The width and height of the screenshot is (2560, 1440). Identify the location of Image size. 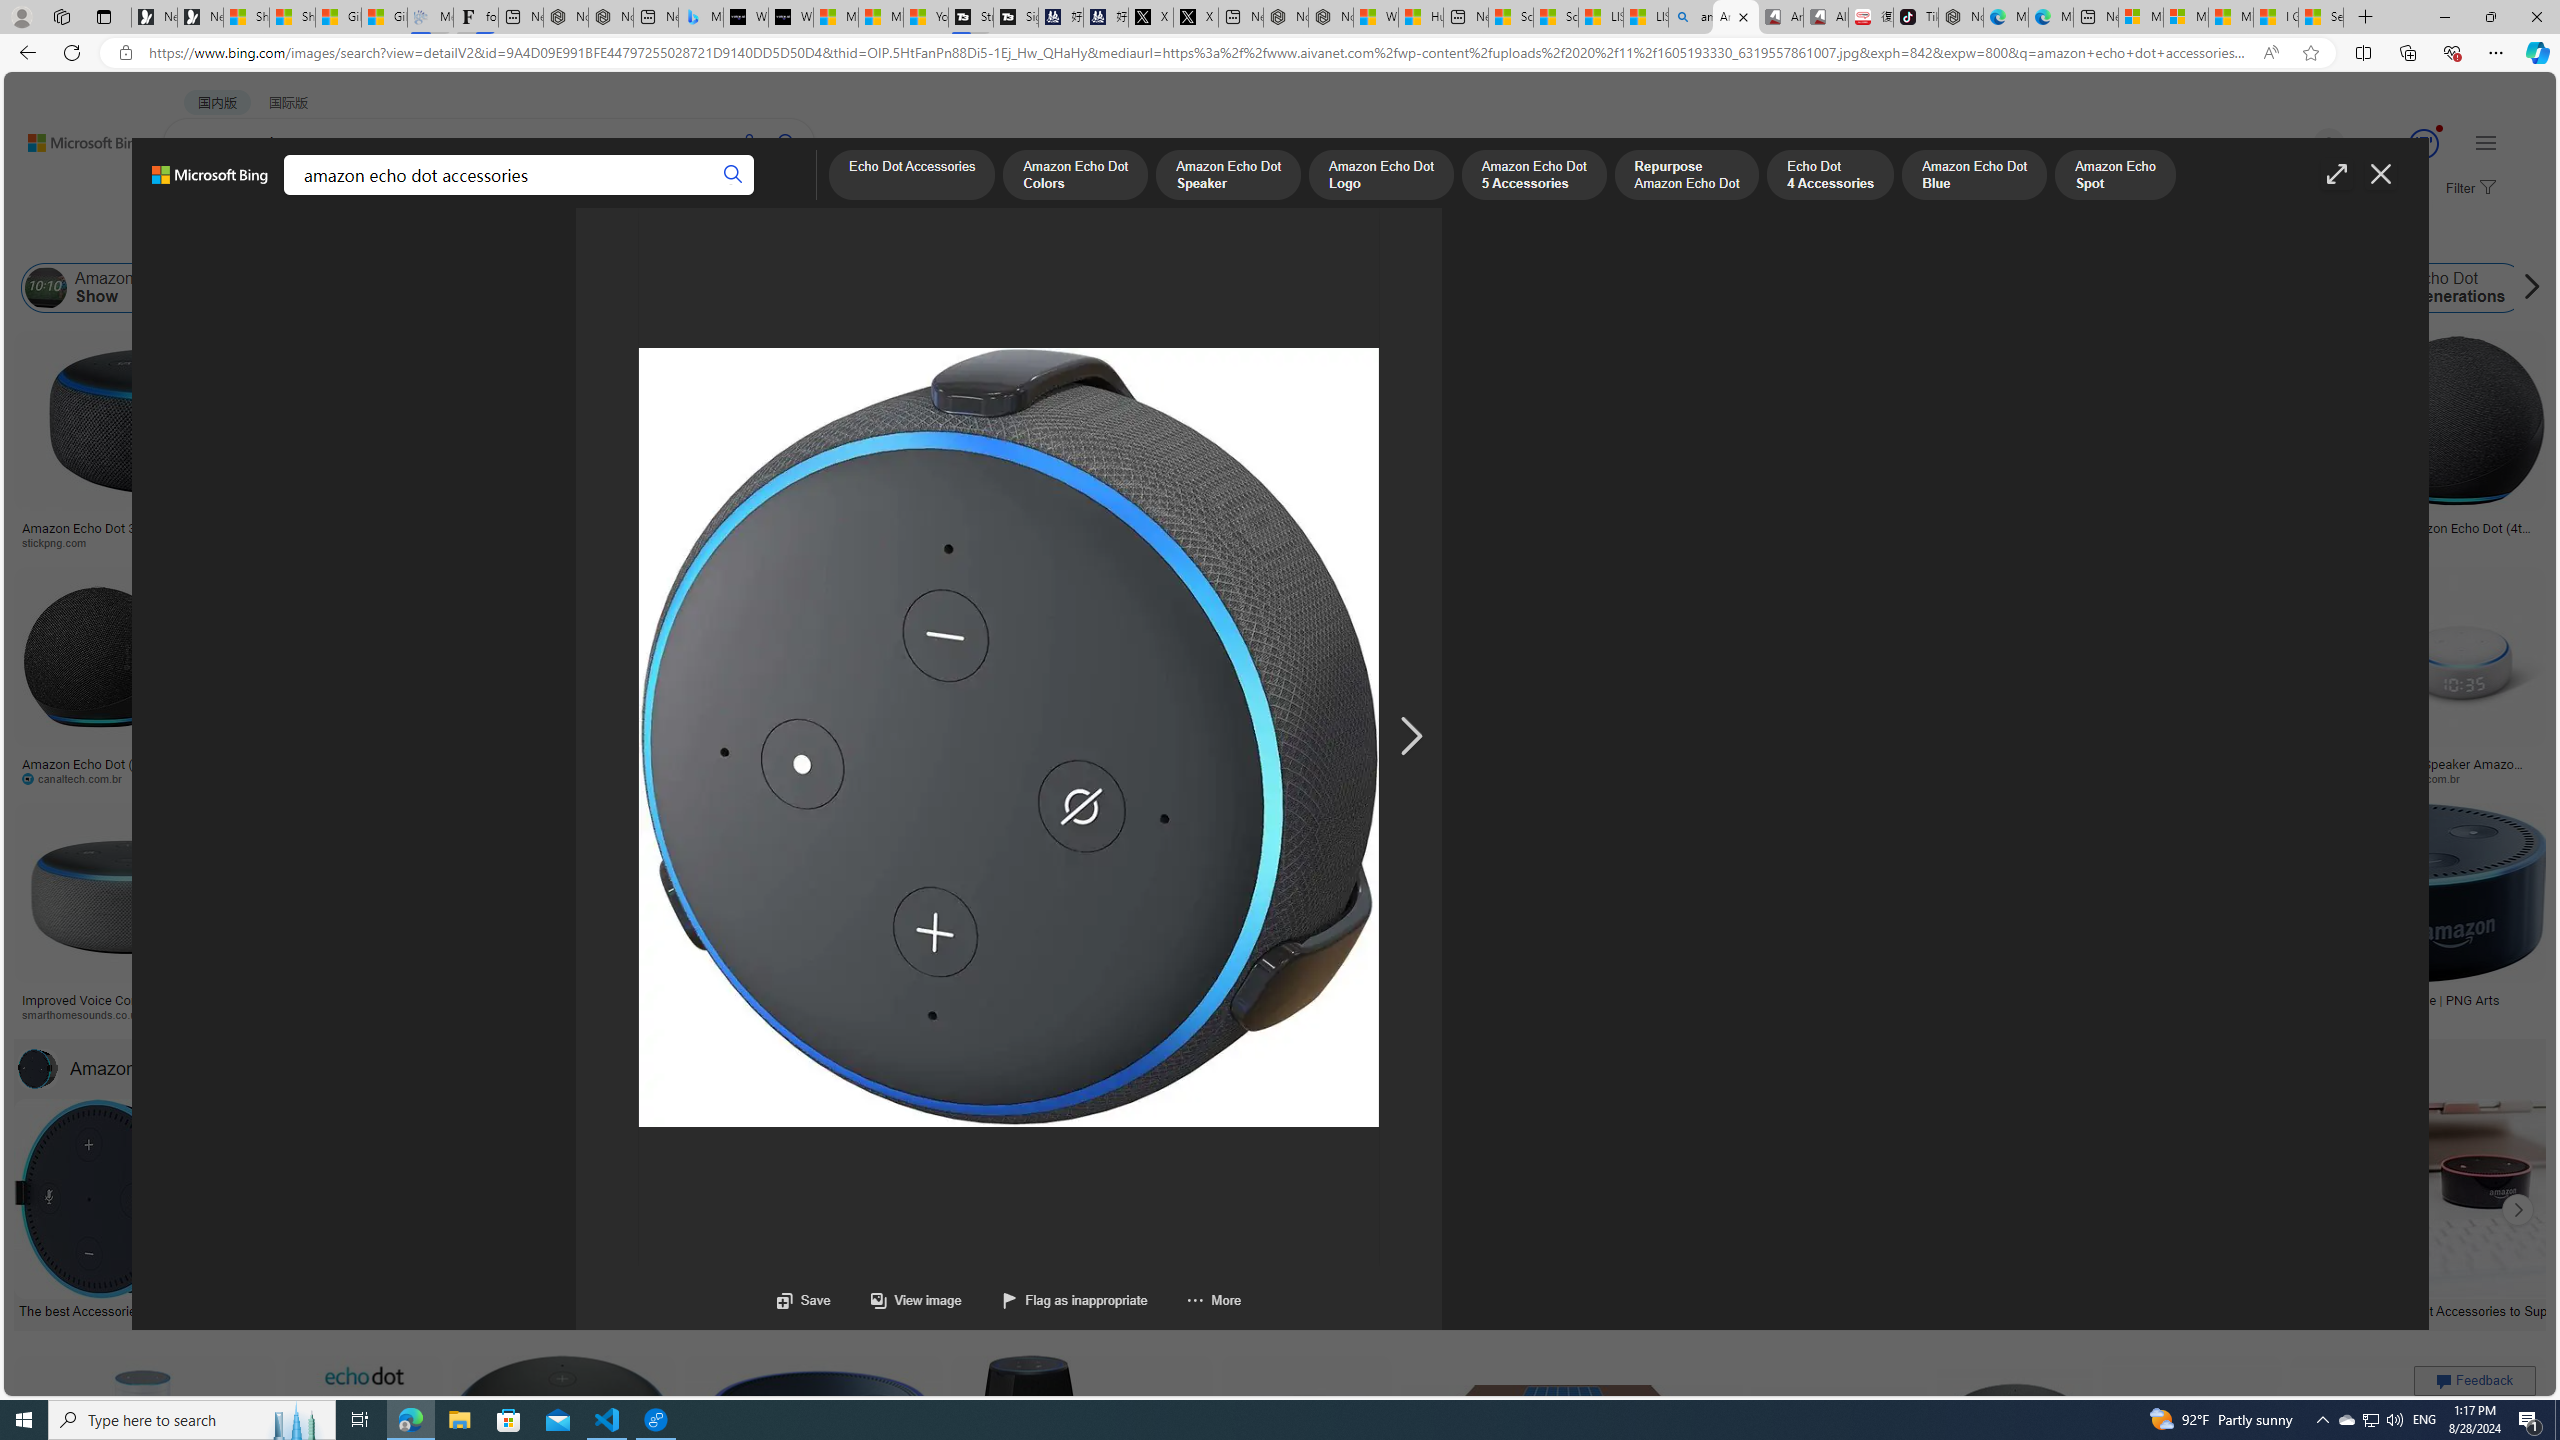
(224, 238).